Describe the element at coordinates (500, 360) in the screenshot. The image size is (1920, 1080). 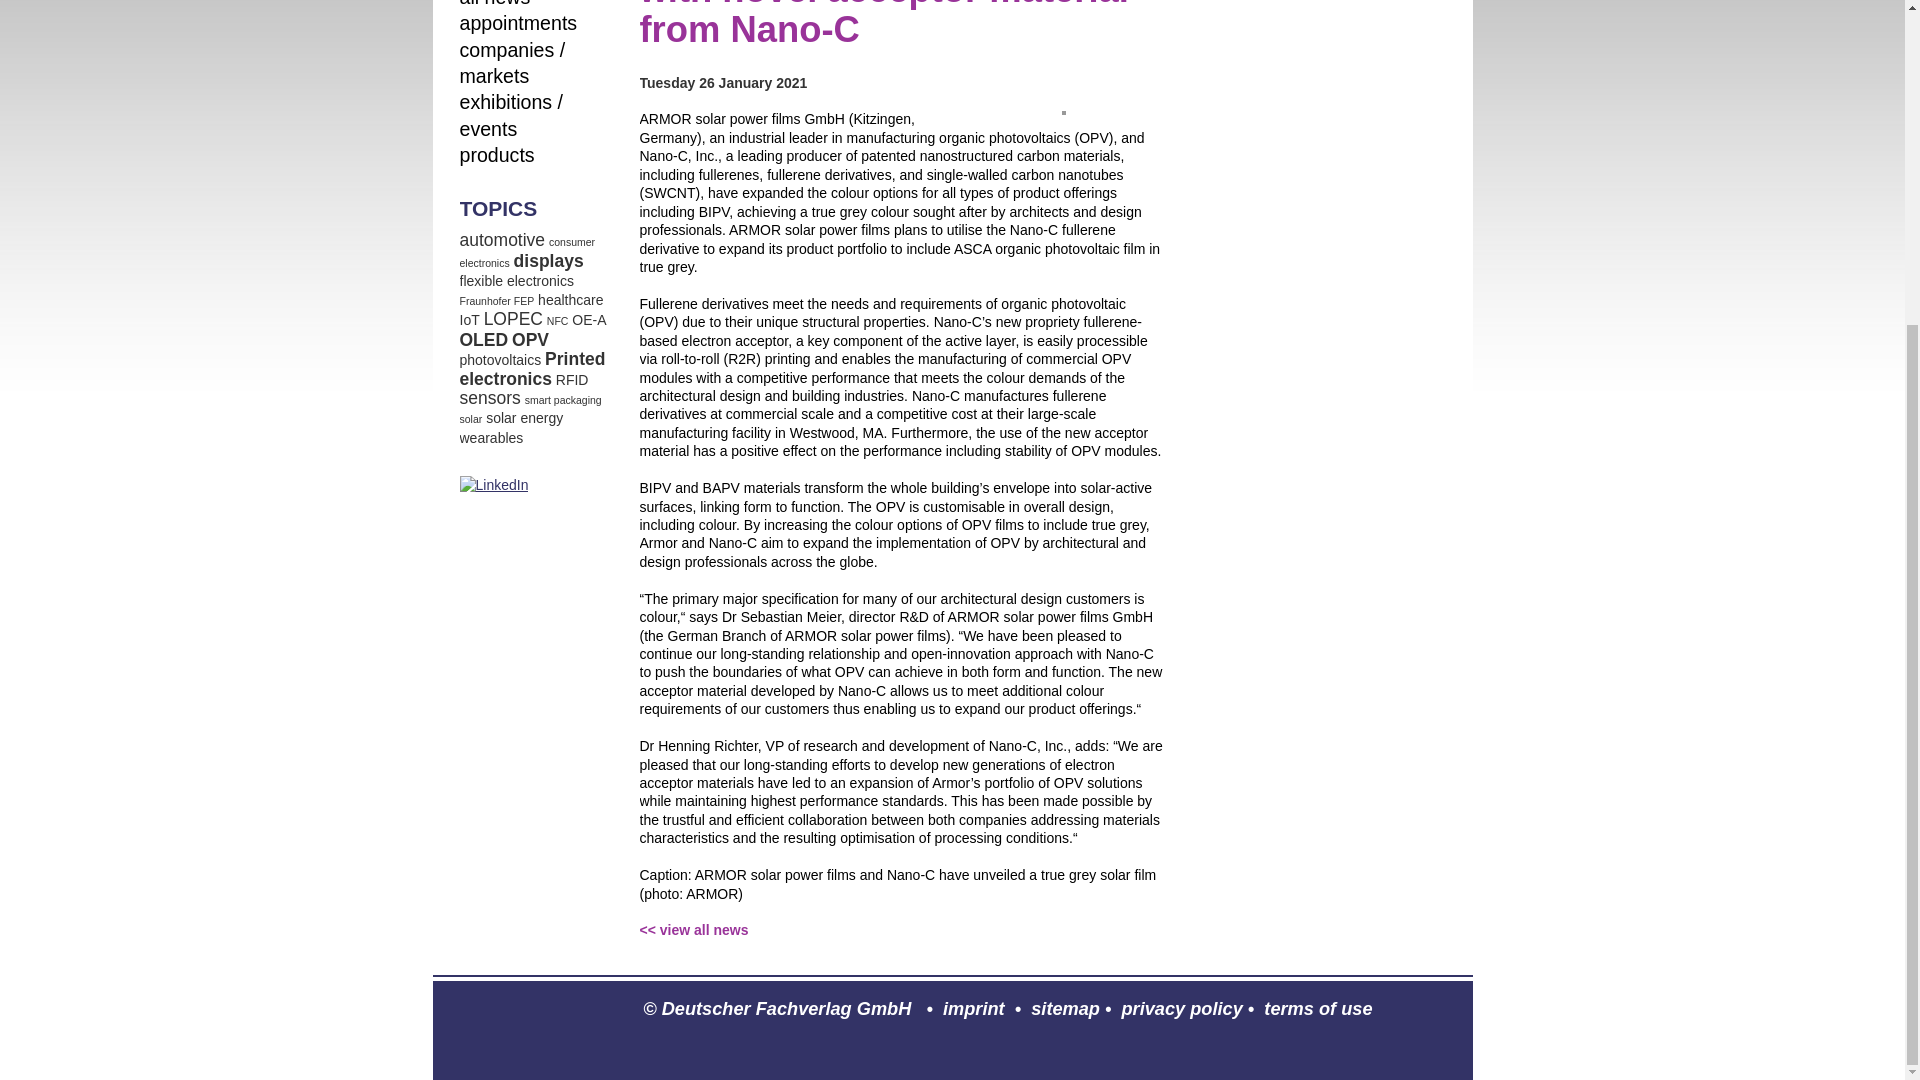
I see `photovoltaics` at that location.